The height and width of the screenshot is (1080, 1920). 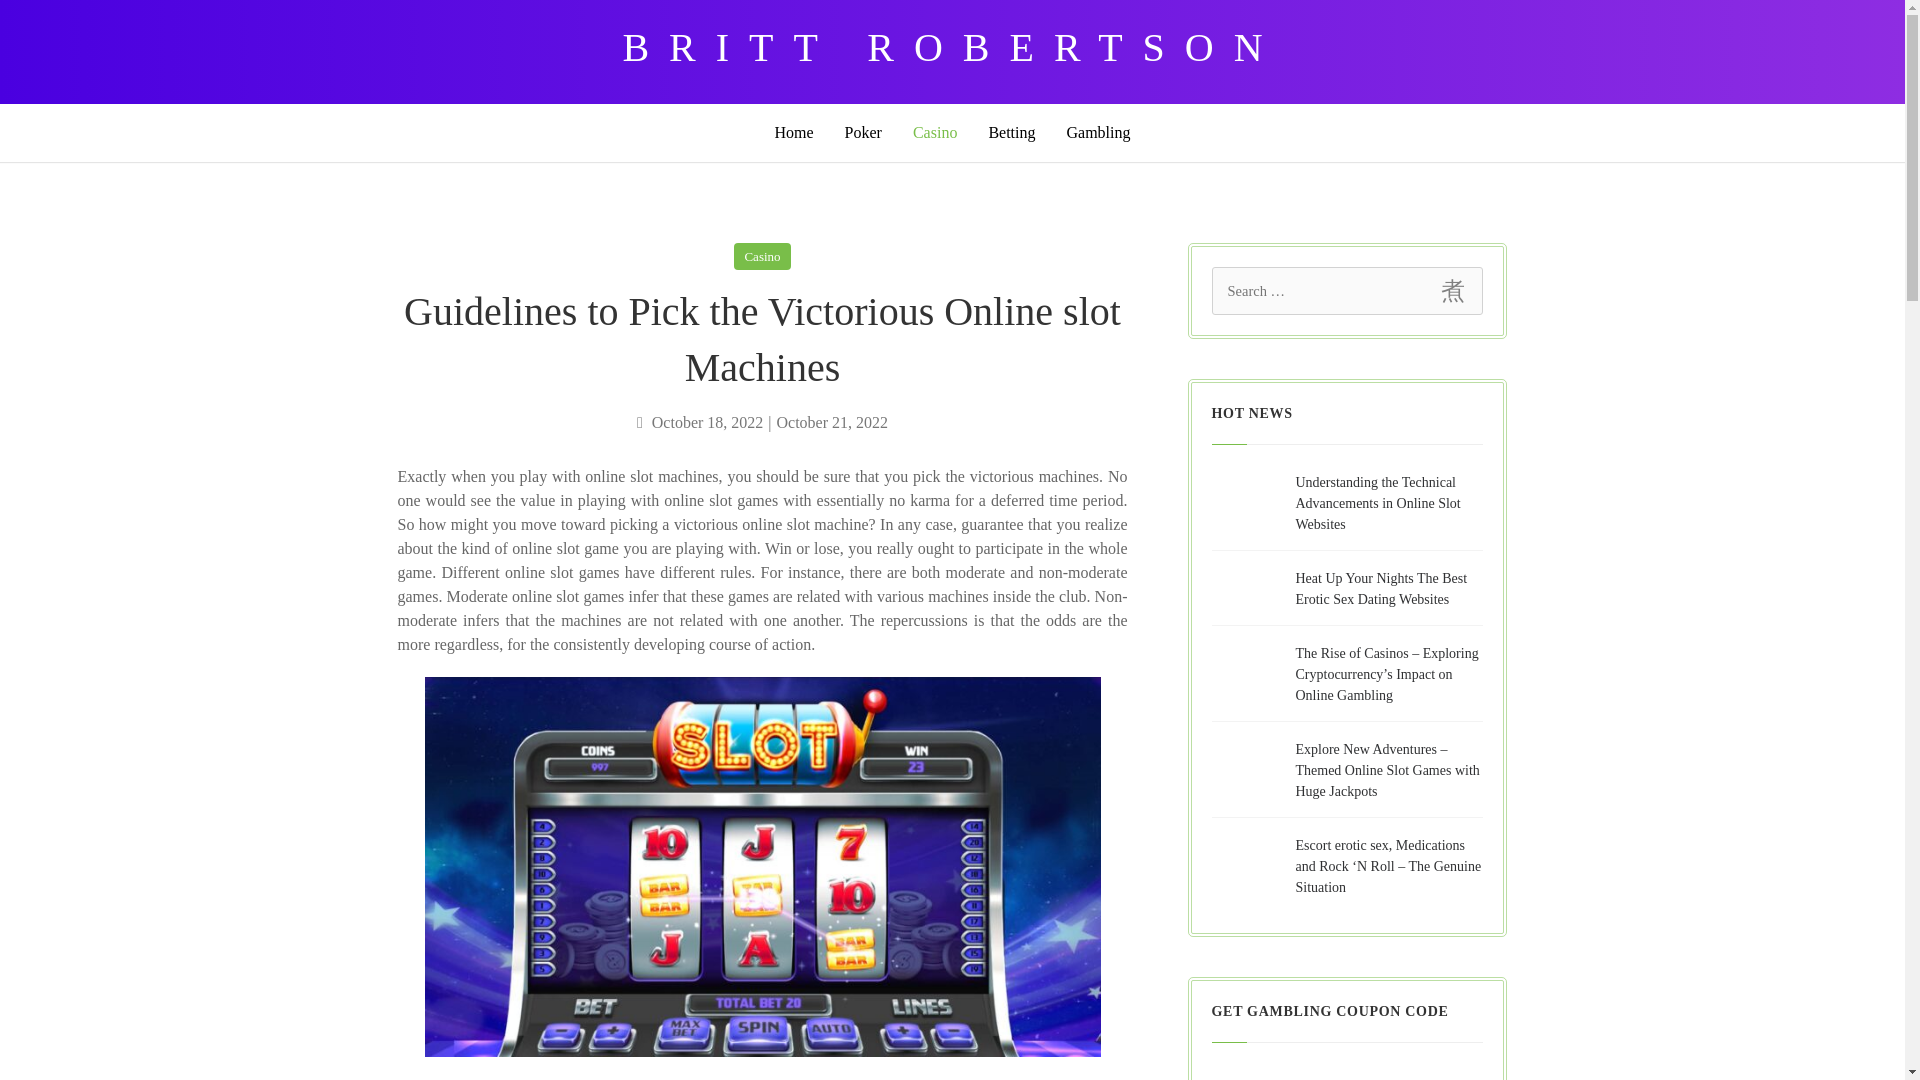 What do you see at coordinates (794, 132) in the screenshot?
I see `Home` at bounding box center [794, 132].